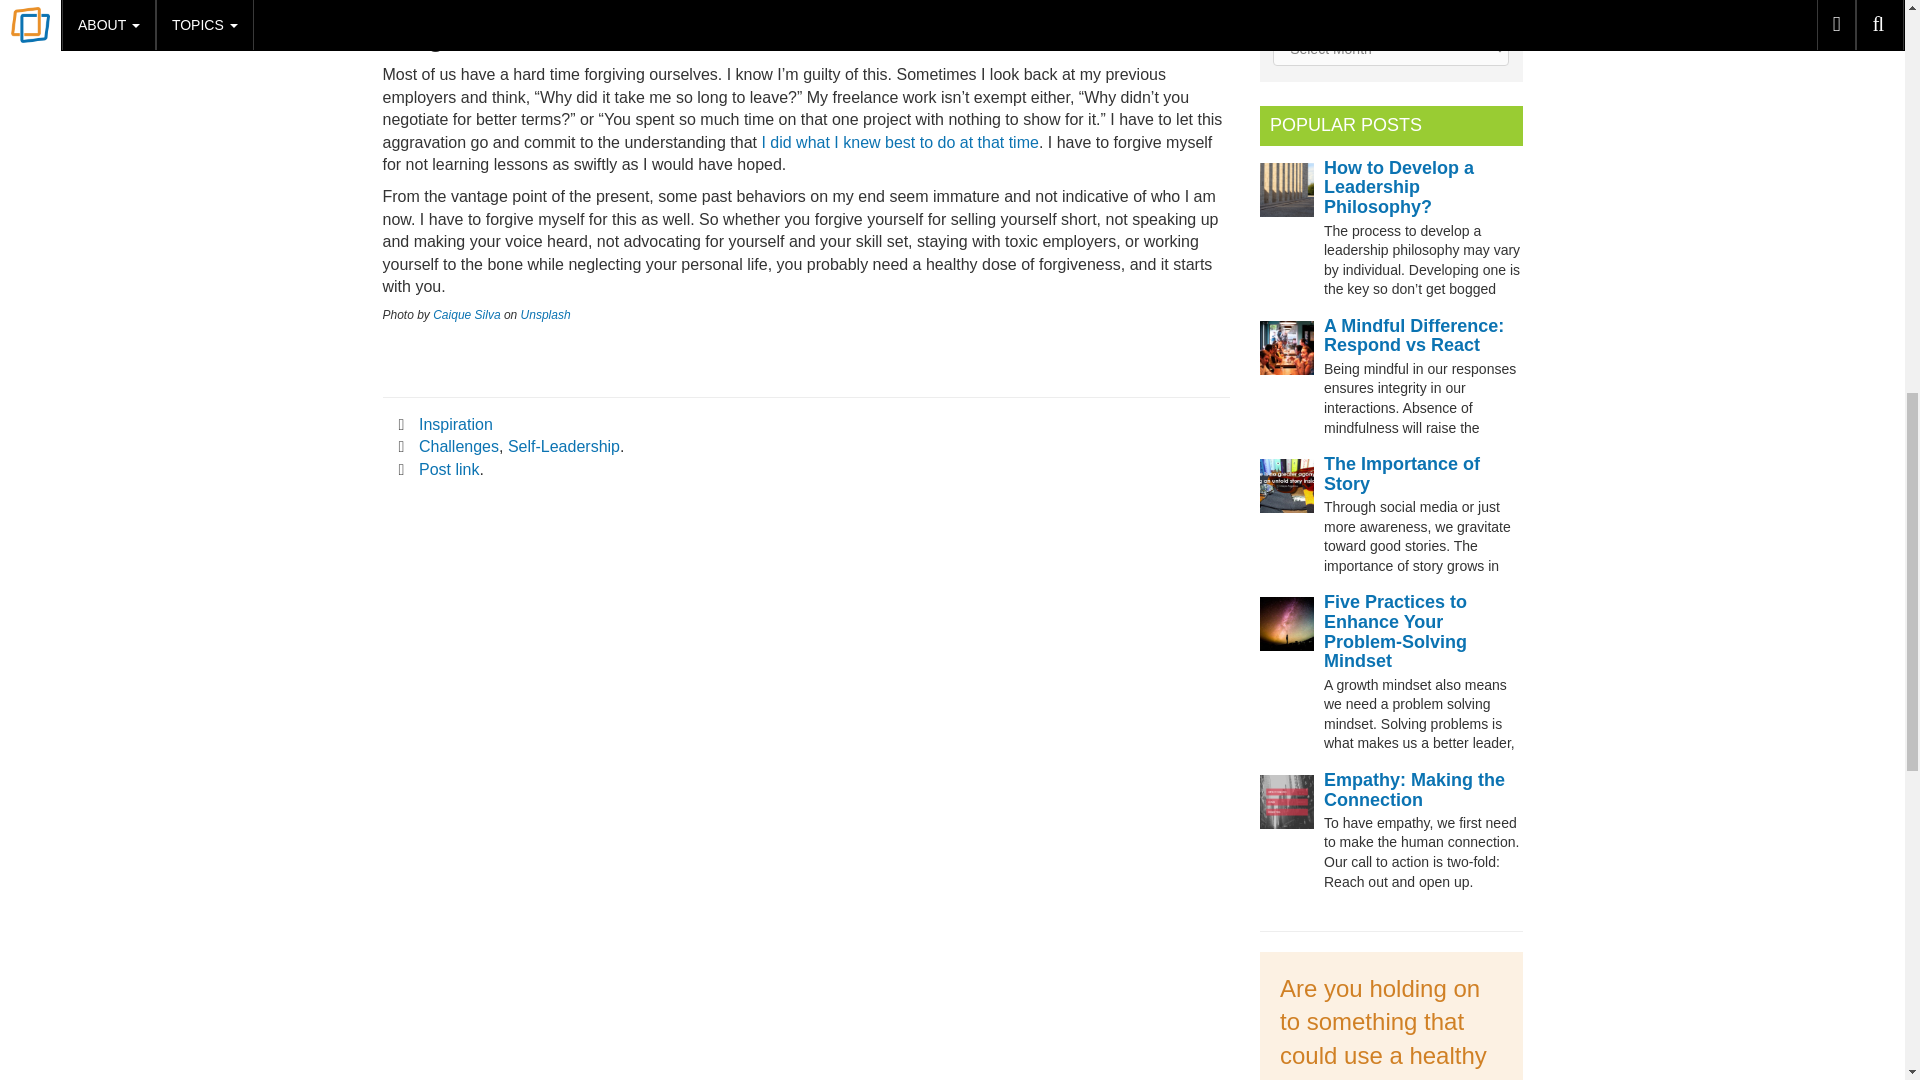  What do you see at coordinates (448, 470) in the screenshot?
I see `Post link` at bounding box center [448, 470].